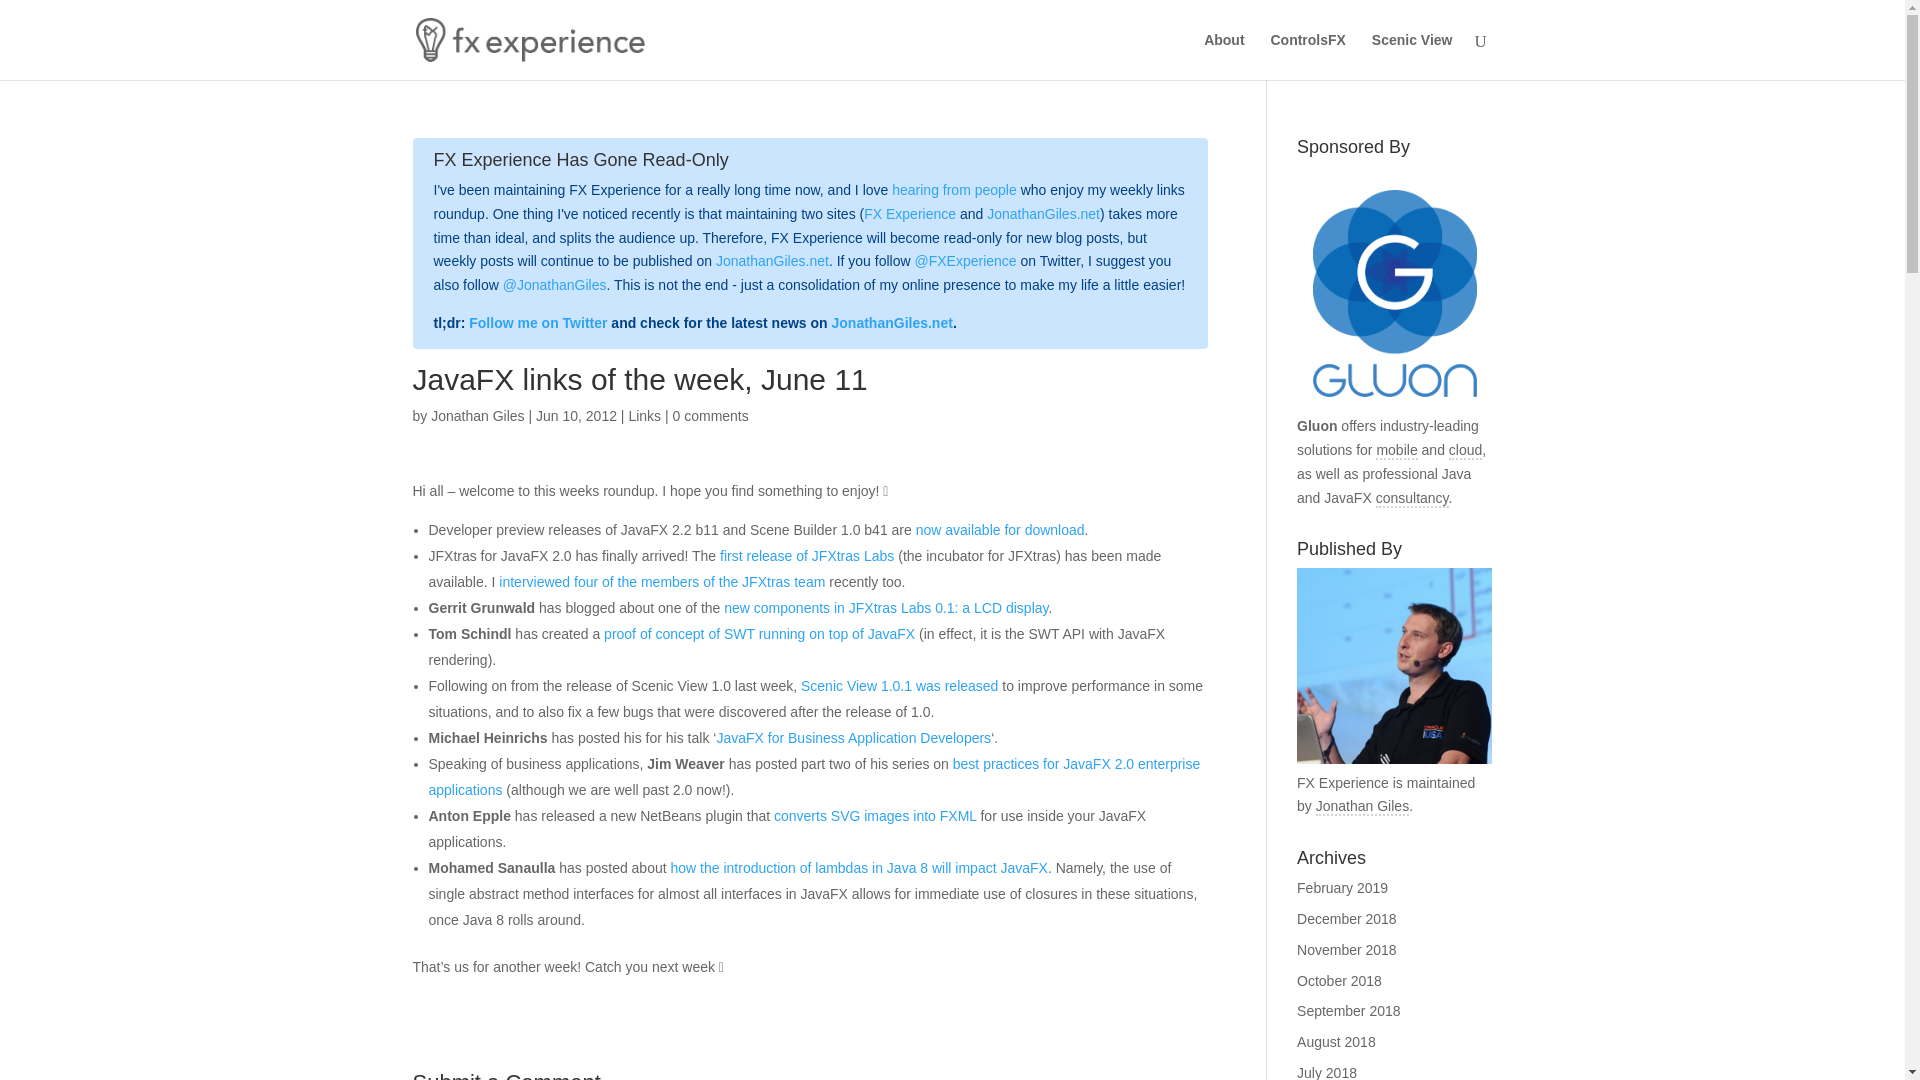  What do you see at coordinates (899, 686) in the screenshot?
I see `Scenic View 1.0.1 was released` at bounding box center [899, 686].